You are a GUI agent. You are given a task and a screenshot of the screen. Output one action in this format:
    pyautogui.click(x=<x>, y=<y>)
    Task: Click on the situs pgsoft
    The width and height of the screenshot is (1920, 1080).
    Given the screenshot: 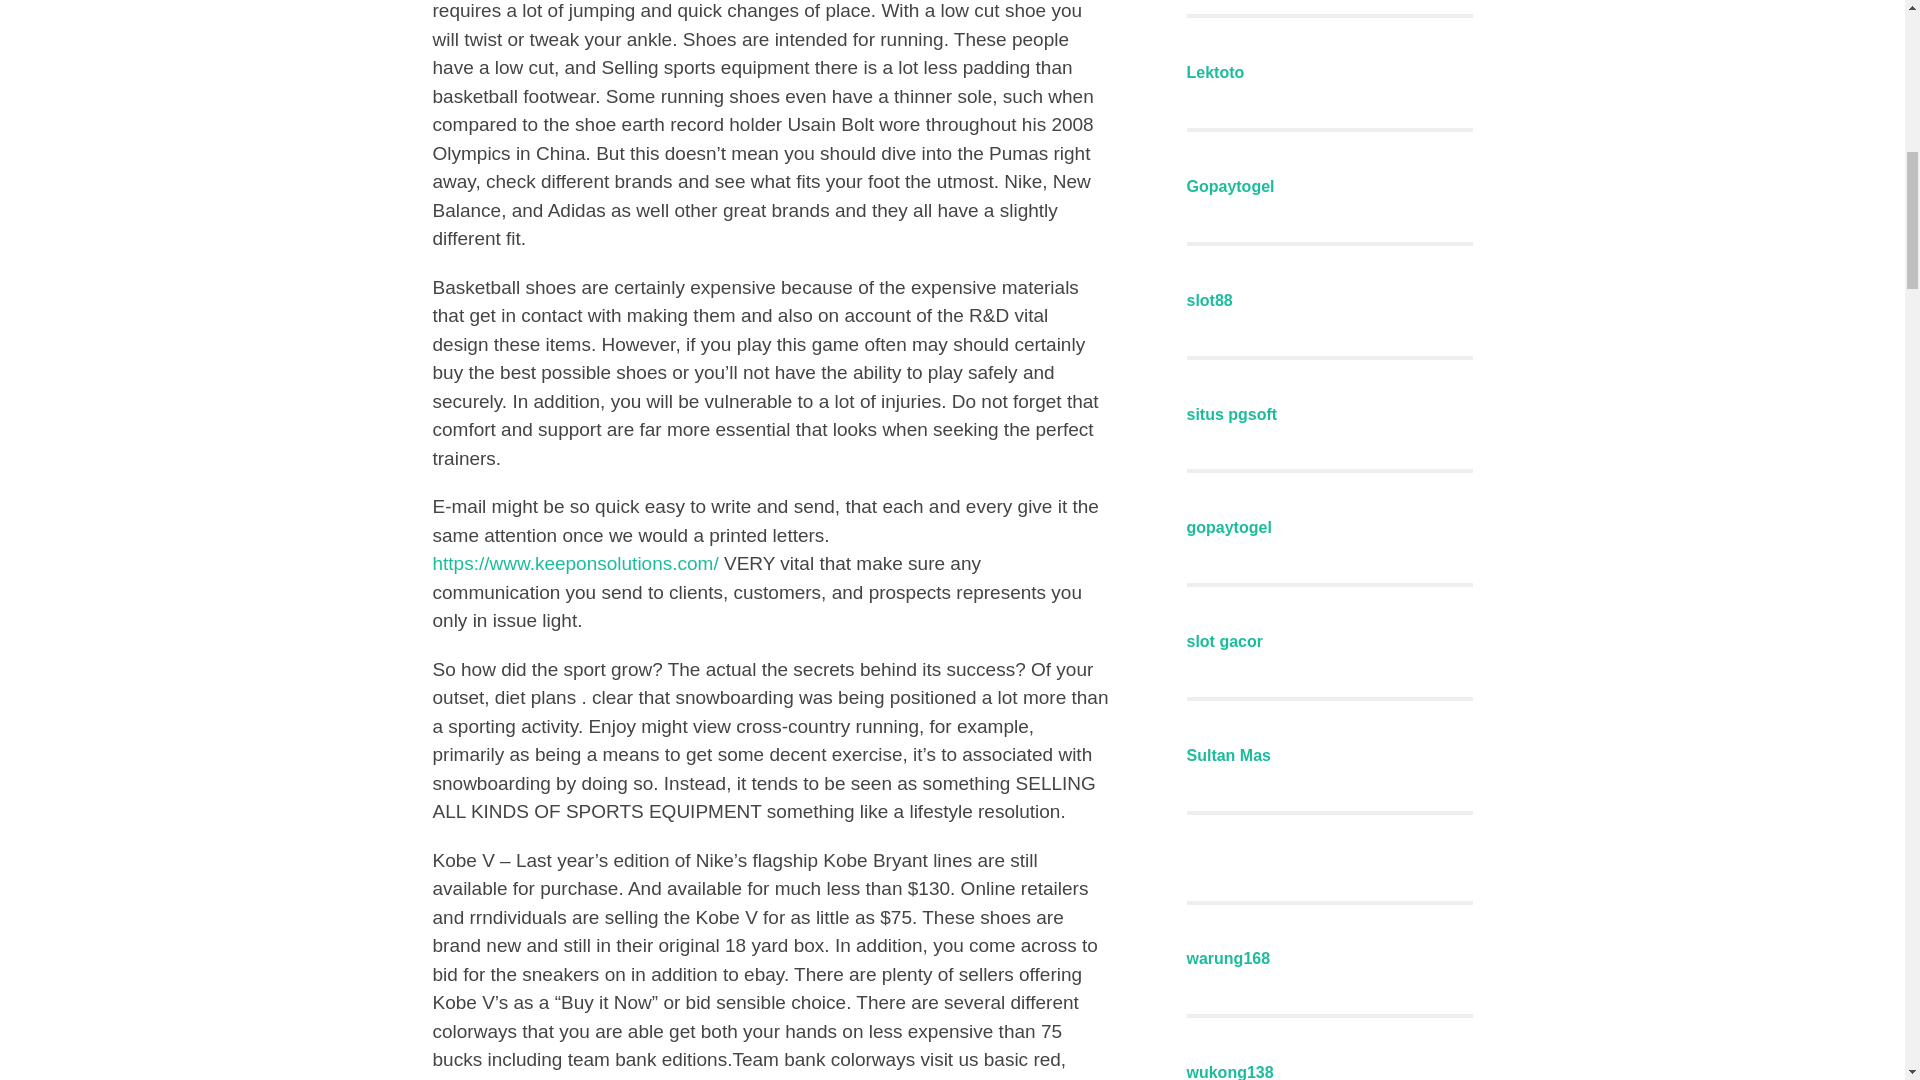 What is the action you would take?
    pyautogui.click(x=1231, y=414)
    